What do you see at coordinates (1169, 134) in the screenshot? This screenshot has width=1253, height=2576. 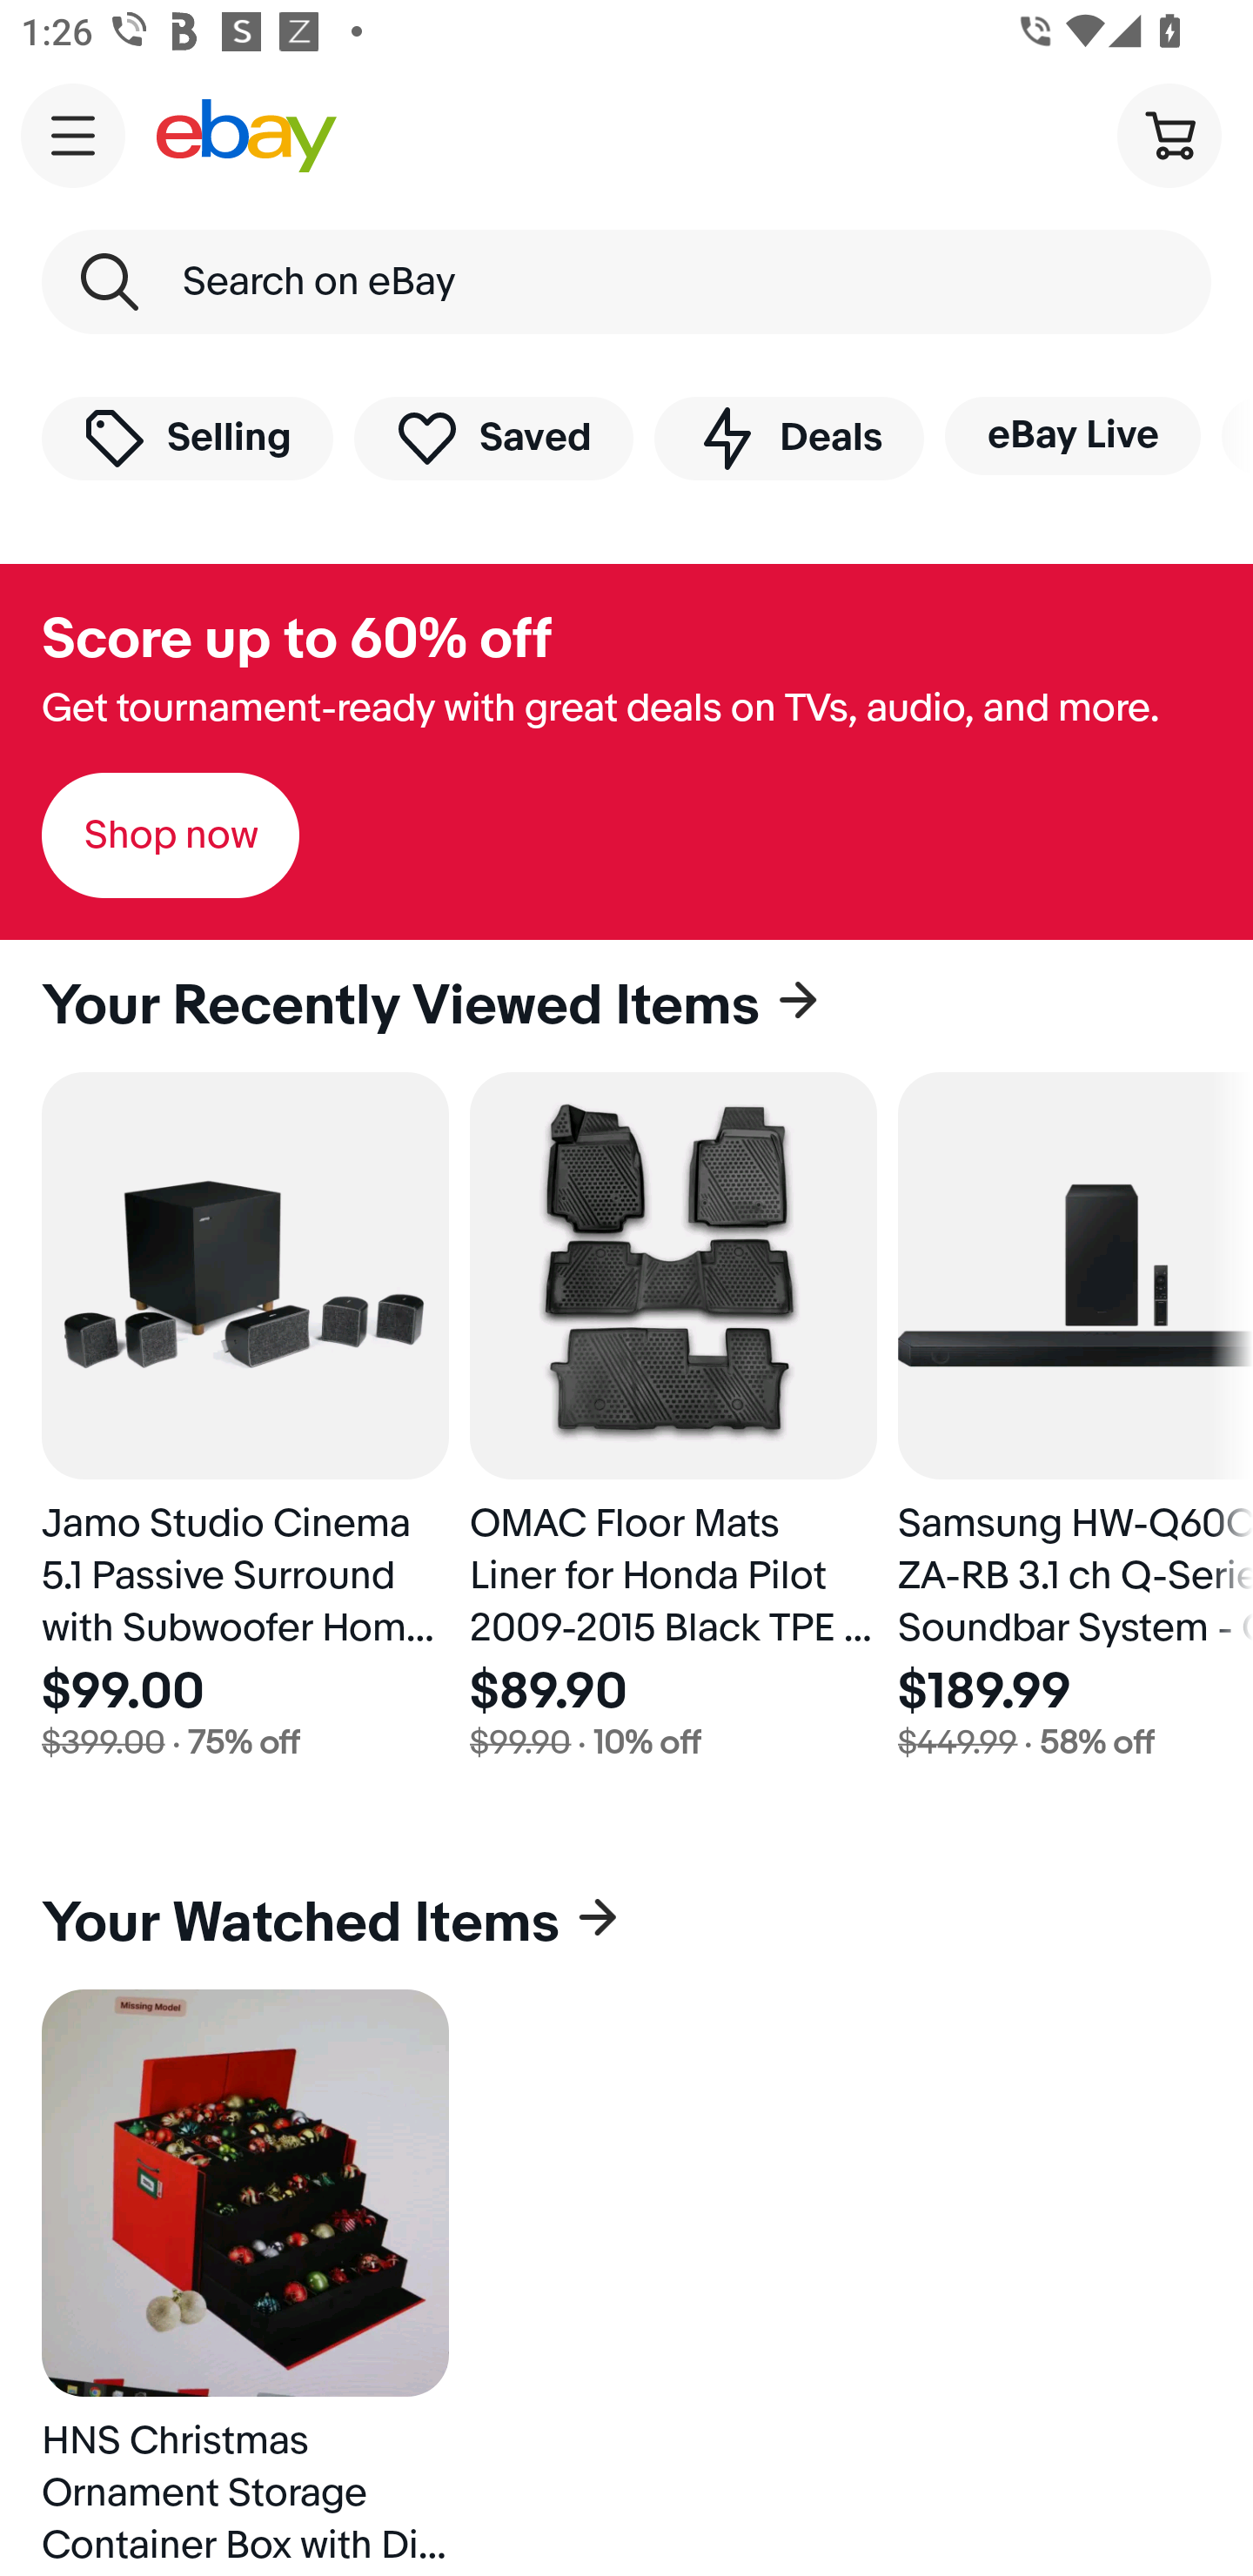 I see `Cart button shopping cart` at bounding box center [1169, 134].